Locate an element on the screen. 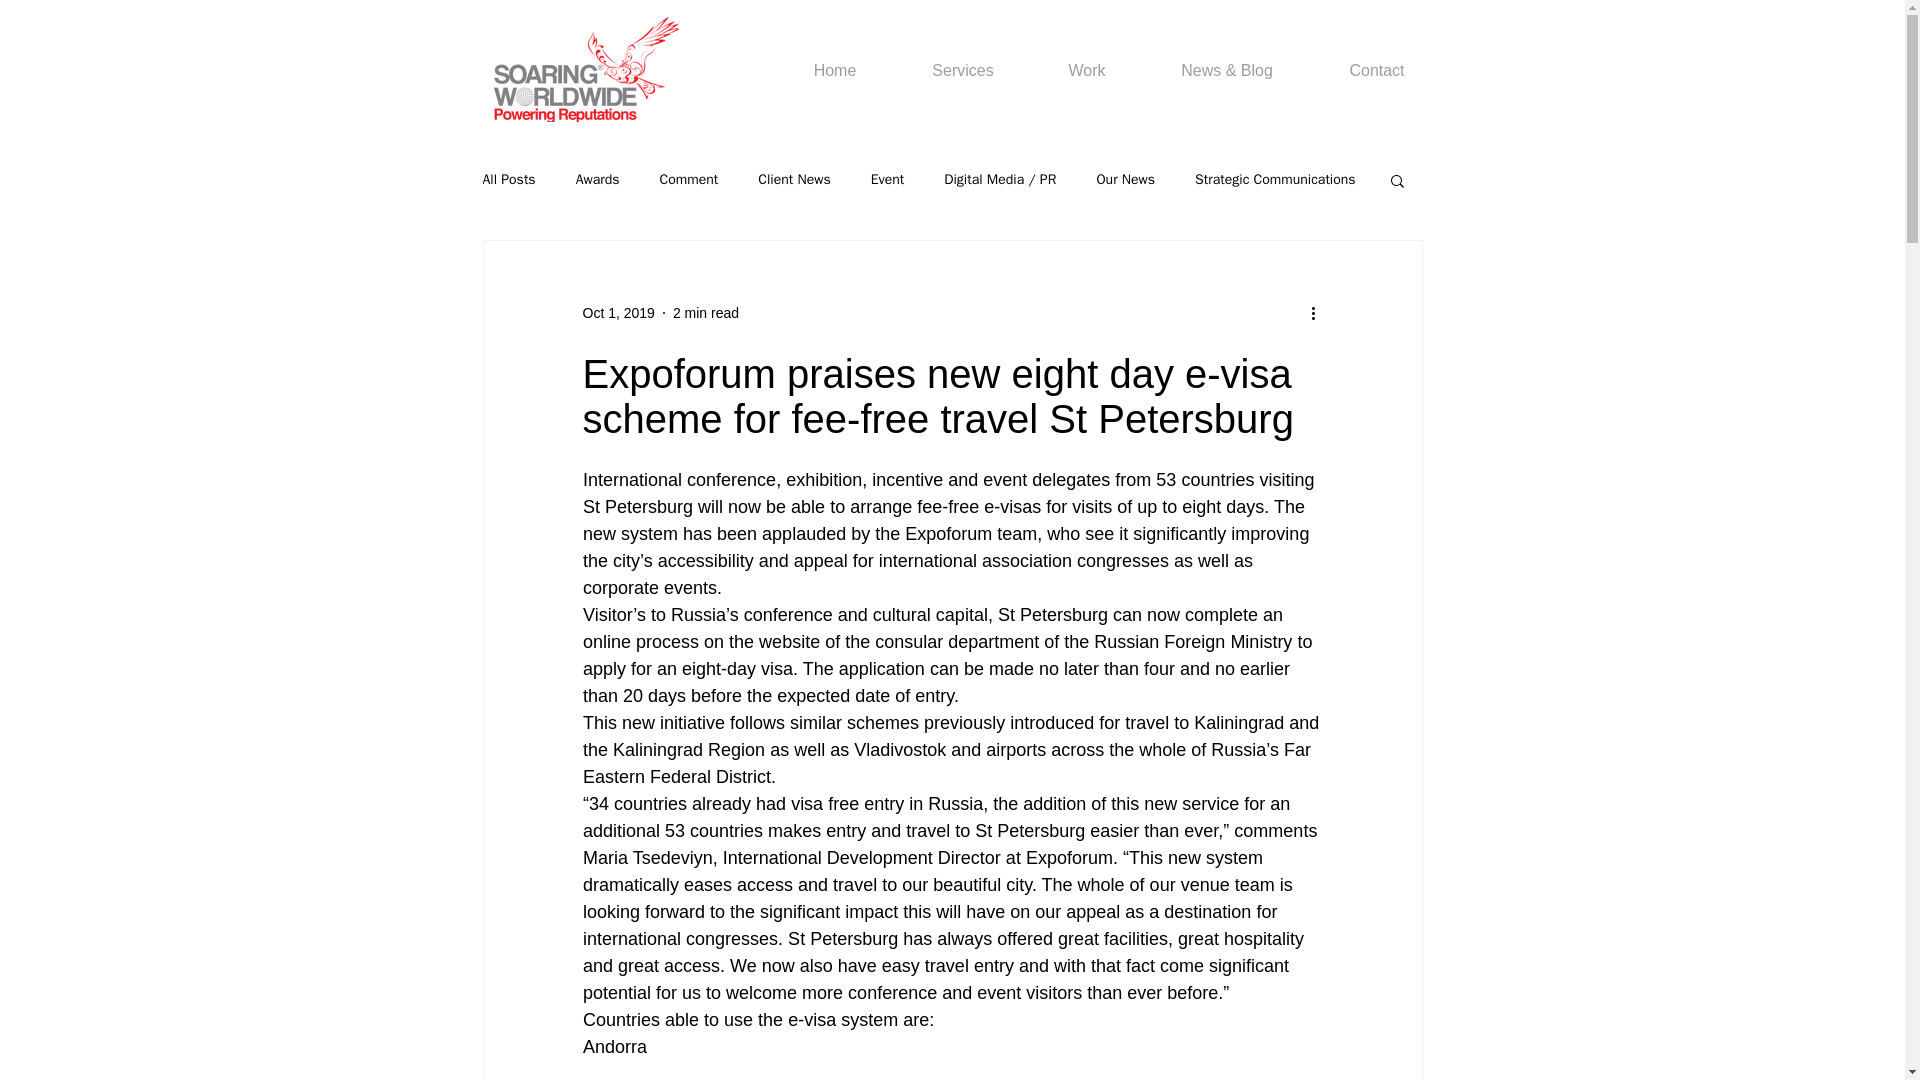  Services is located at coordinates (962, 71).